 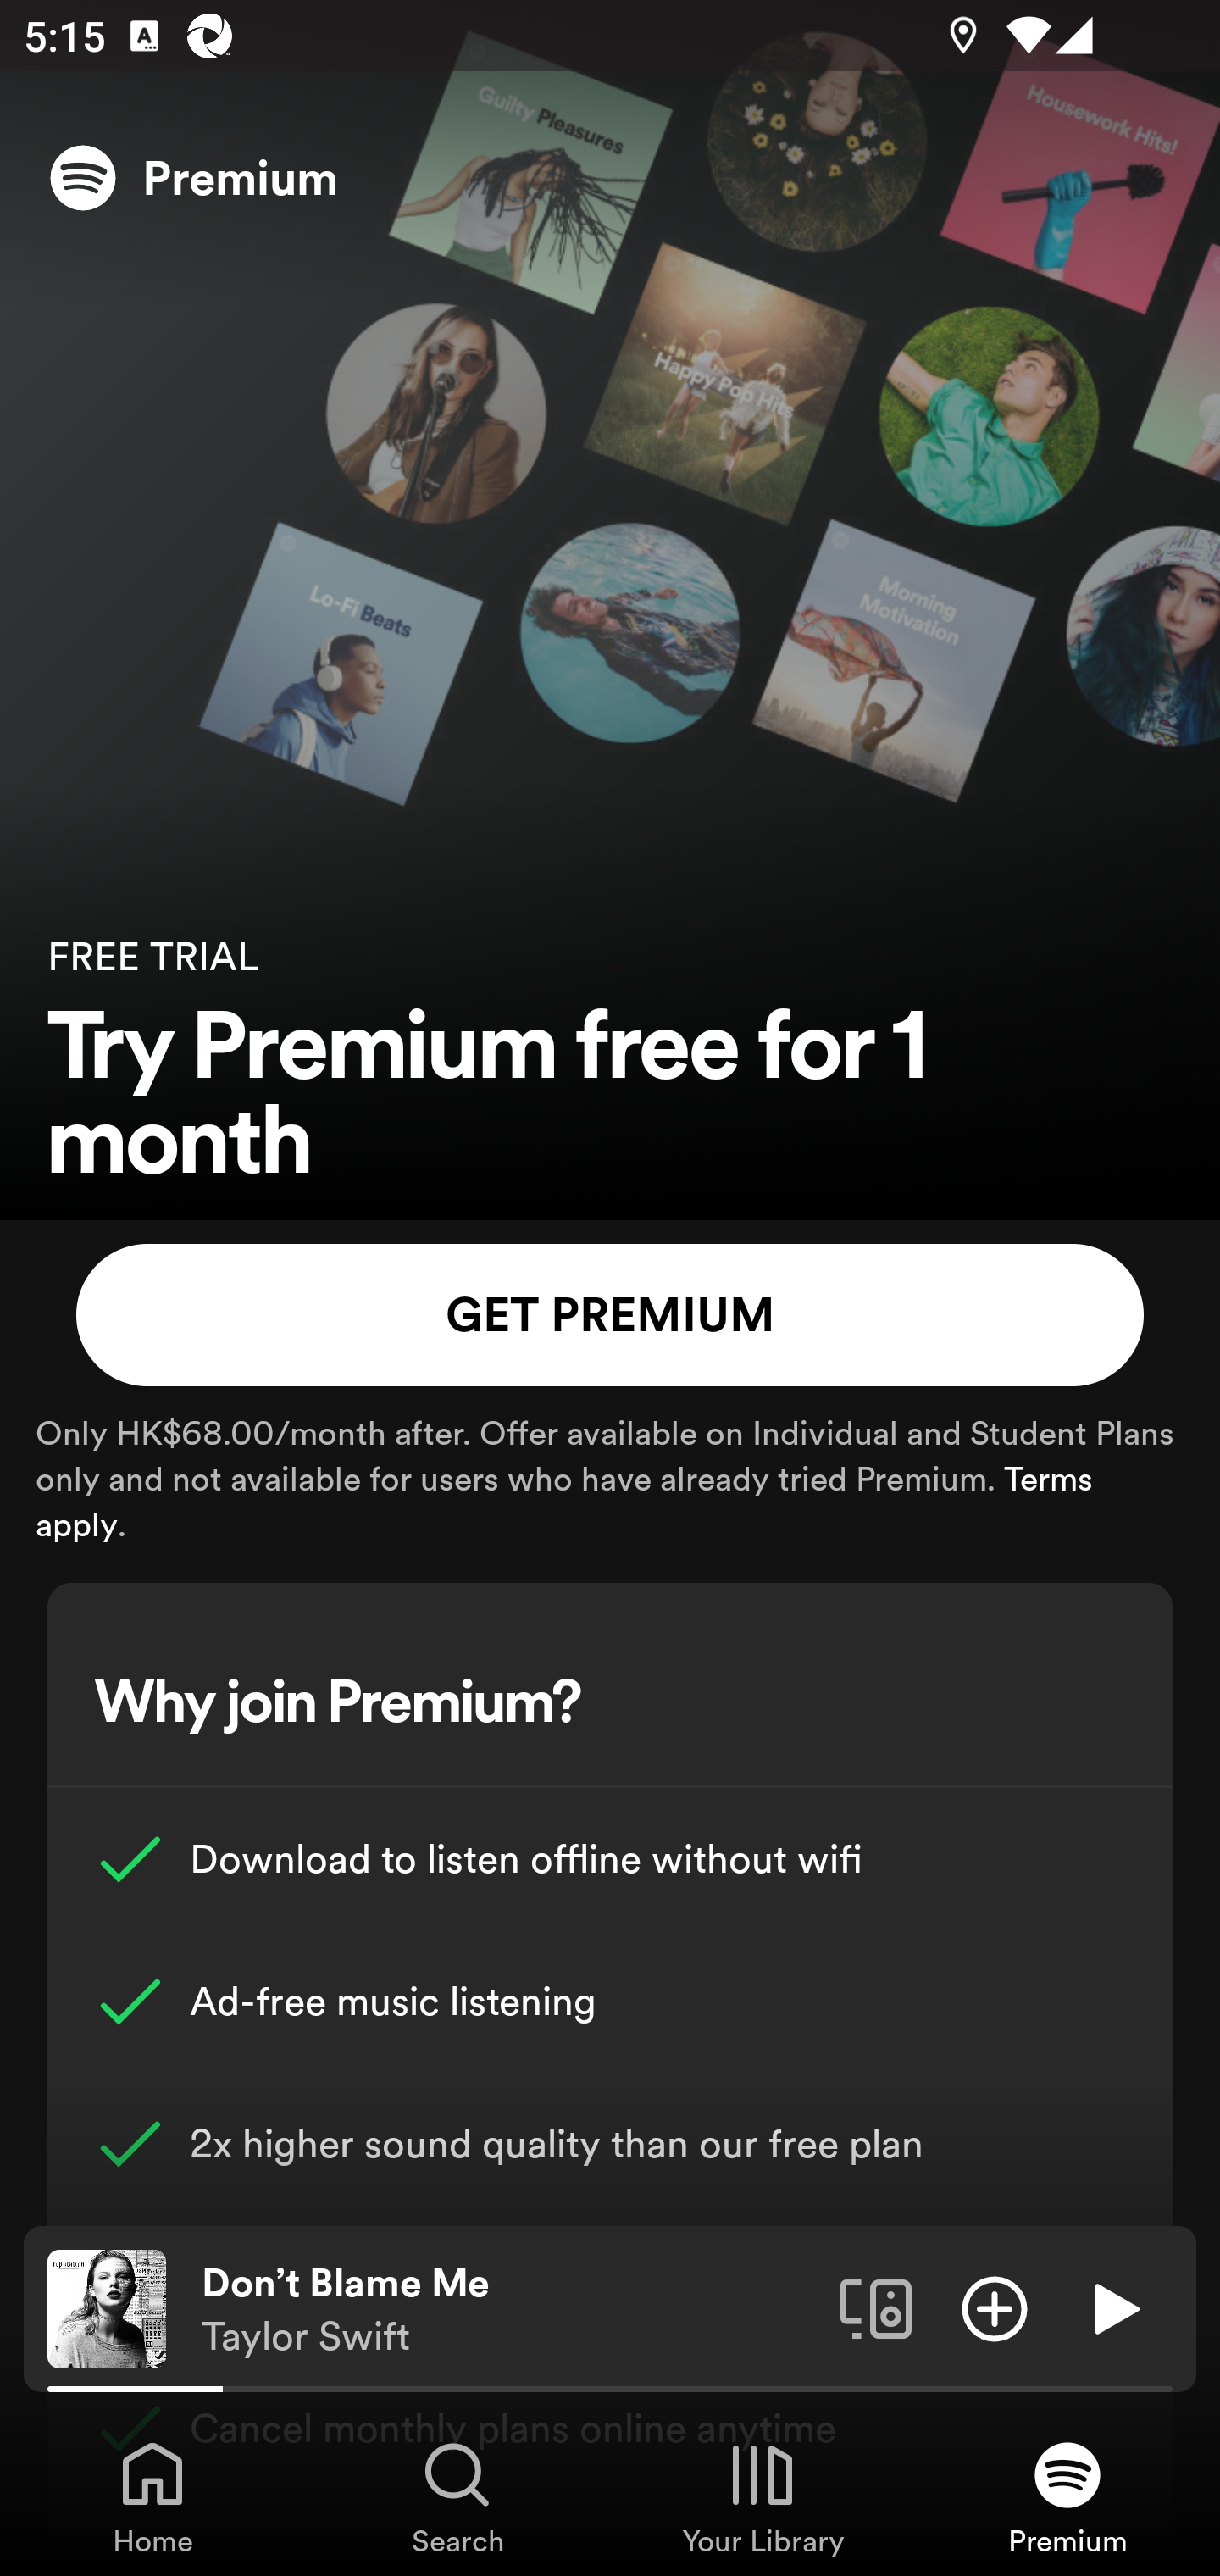 I want to click on Home, Tab 1 of 4 Home Home, so click(x=152, y=2496).